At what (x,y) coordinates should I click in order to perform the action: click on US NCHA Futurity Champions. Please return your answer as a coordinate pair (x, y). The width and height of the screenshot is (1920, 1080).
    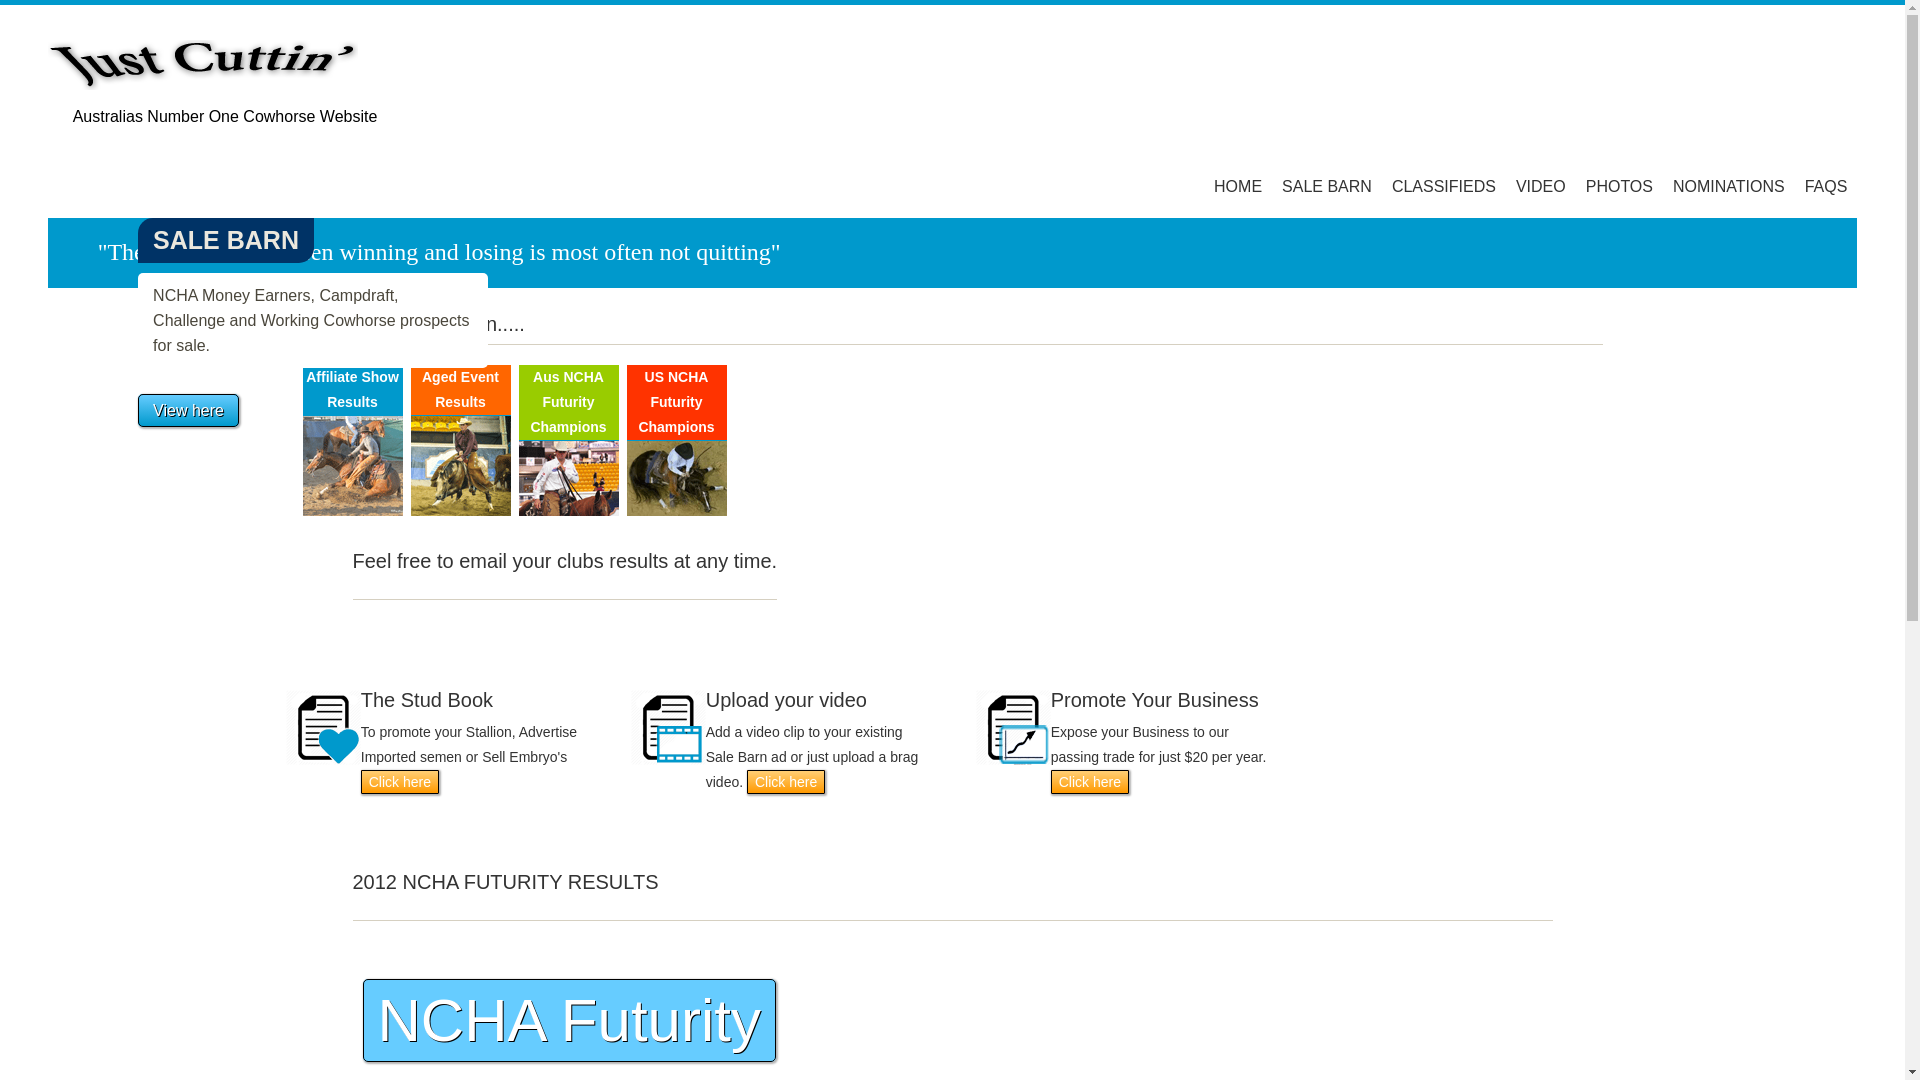
    Looking at the image, I should click on (676, 402).